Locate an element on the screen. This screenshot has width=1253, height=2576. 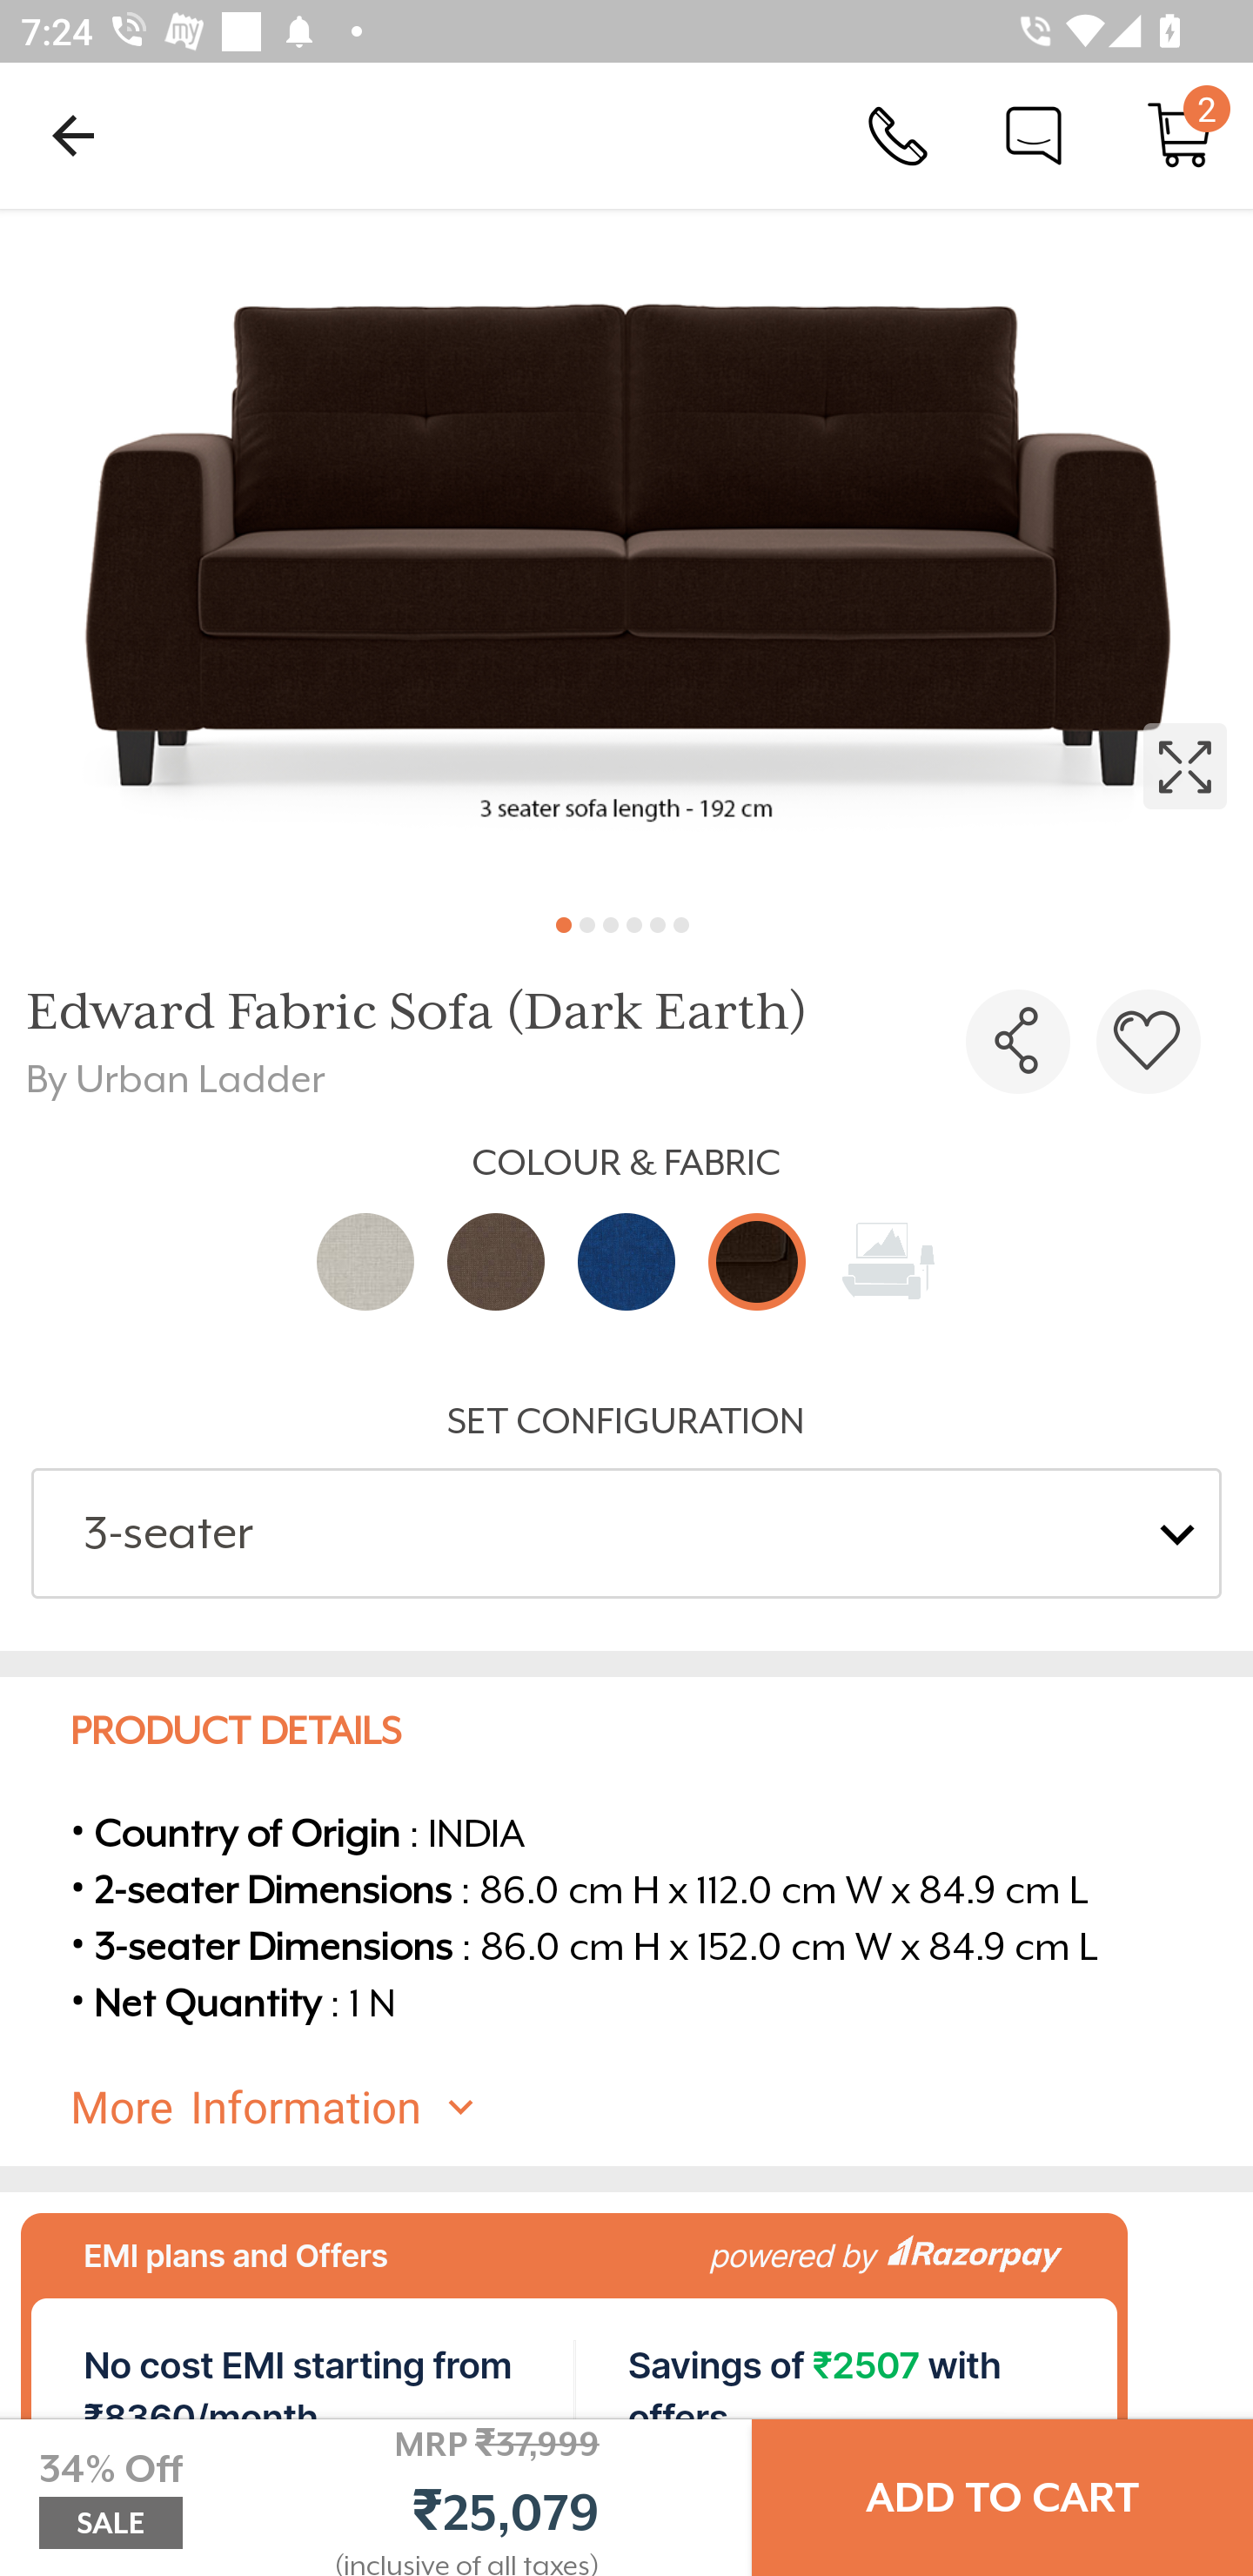
ADD TO CART is located at coordinates (1002, 2498).